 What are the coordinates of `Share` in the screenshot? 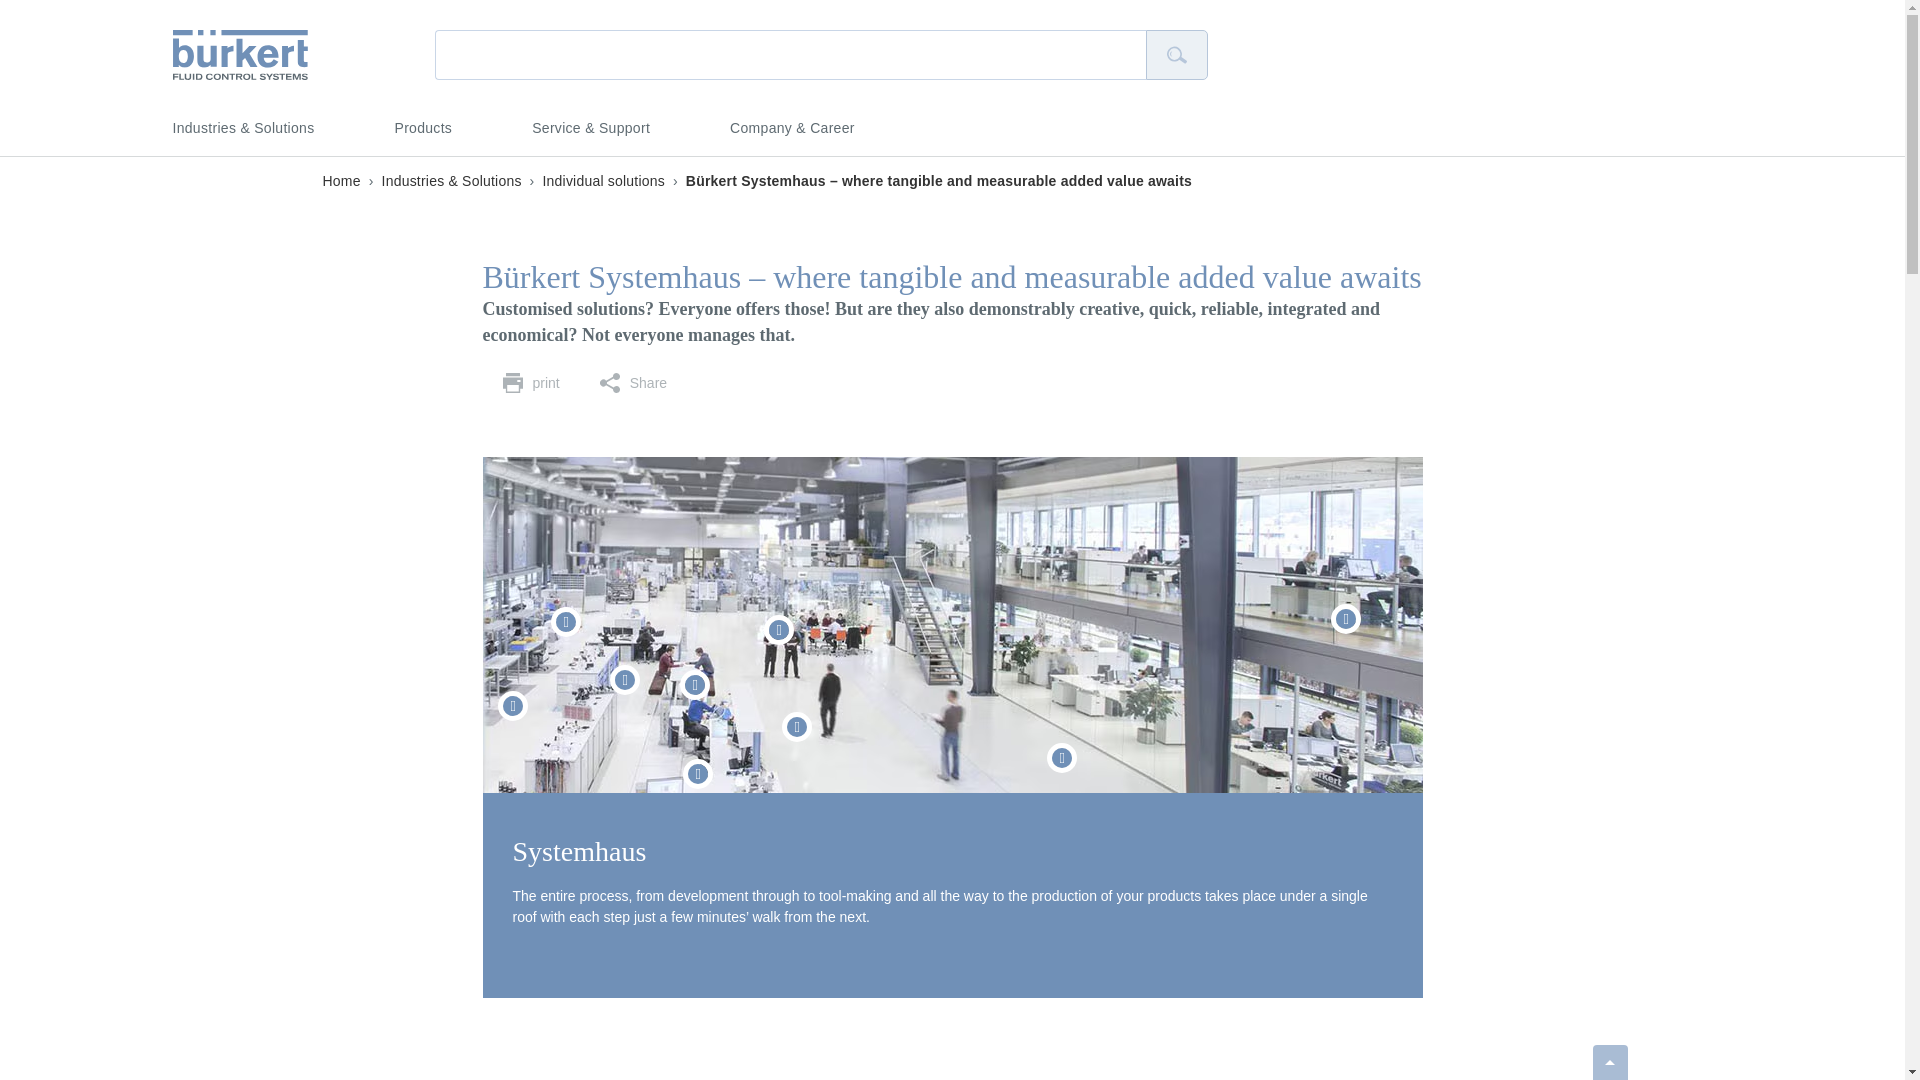 It's located at (633, 383).